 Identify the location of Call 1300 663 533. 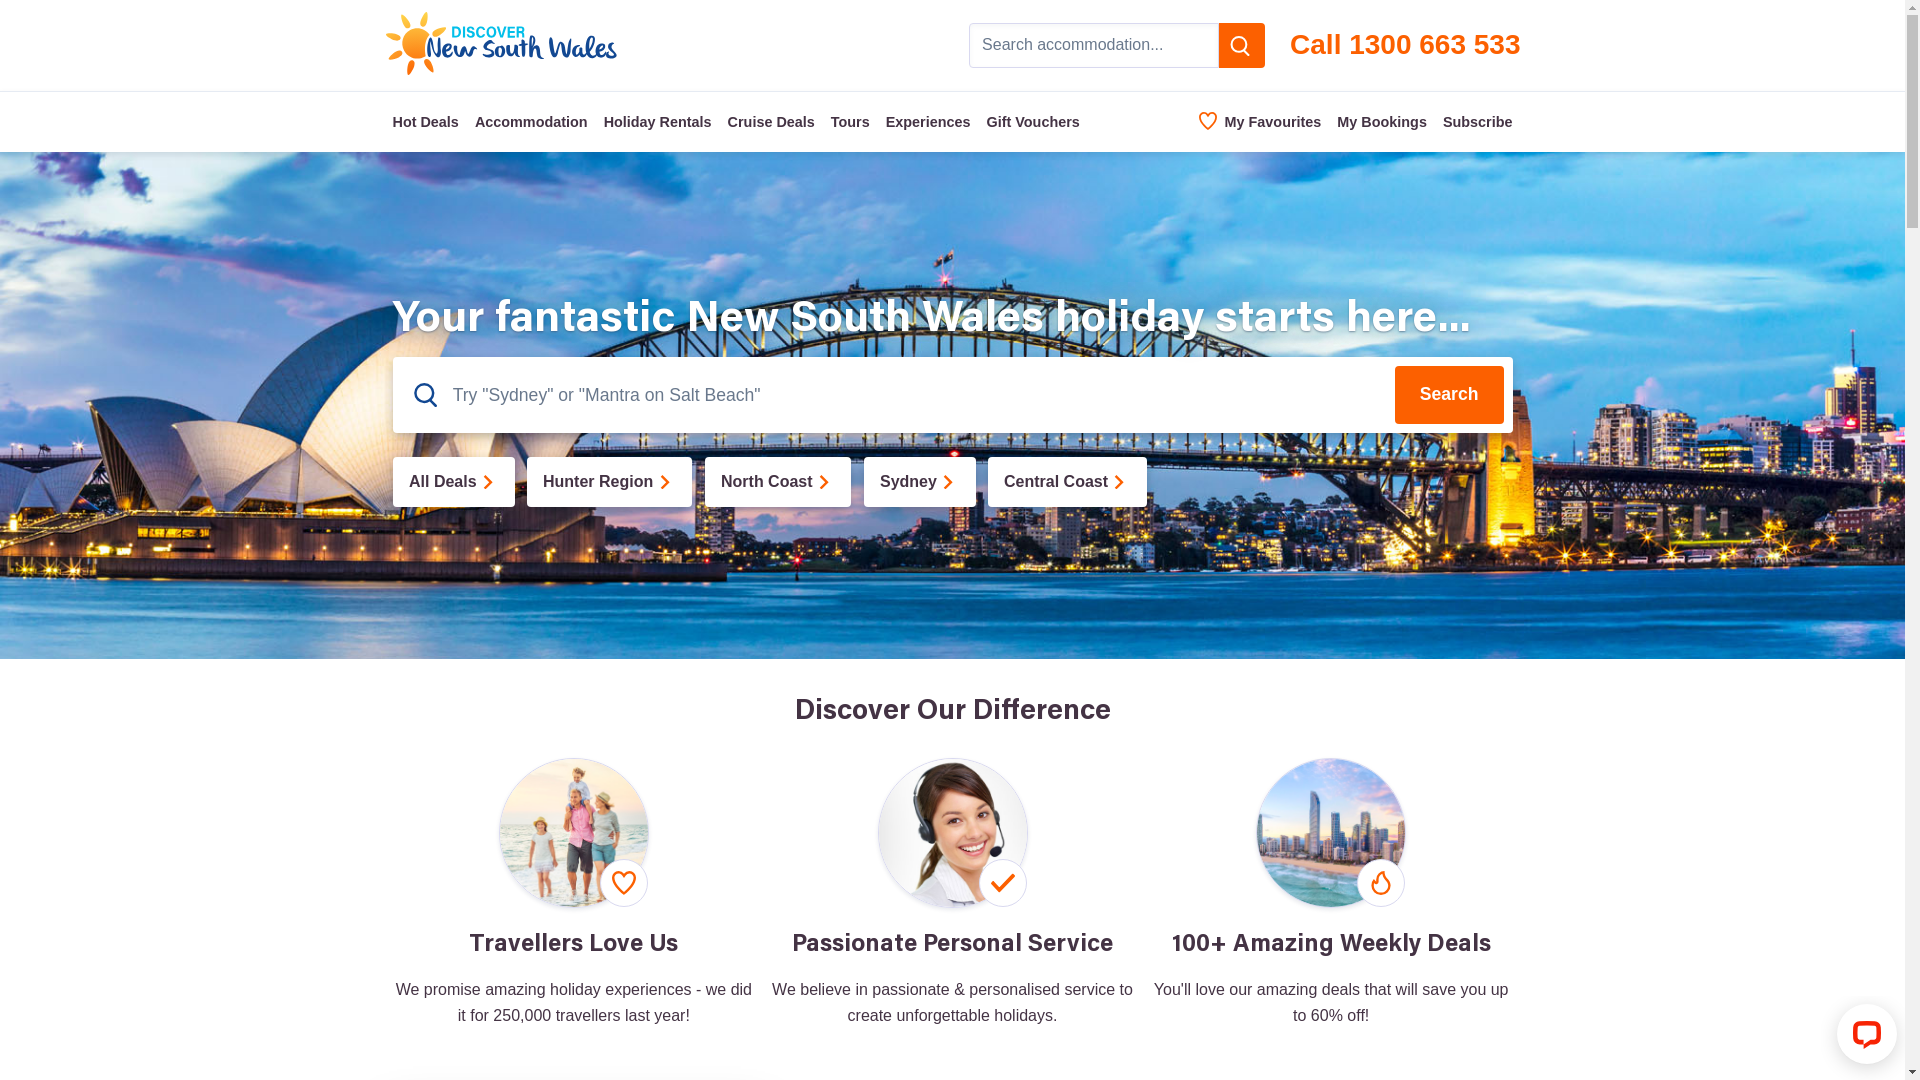
(1405, 46).